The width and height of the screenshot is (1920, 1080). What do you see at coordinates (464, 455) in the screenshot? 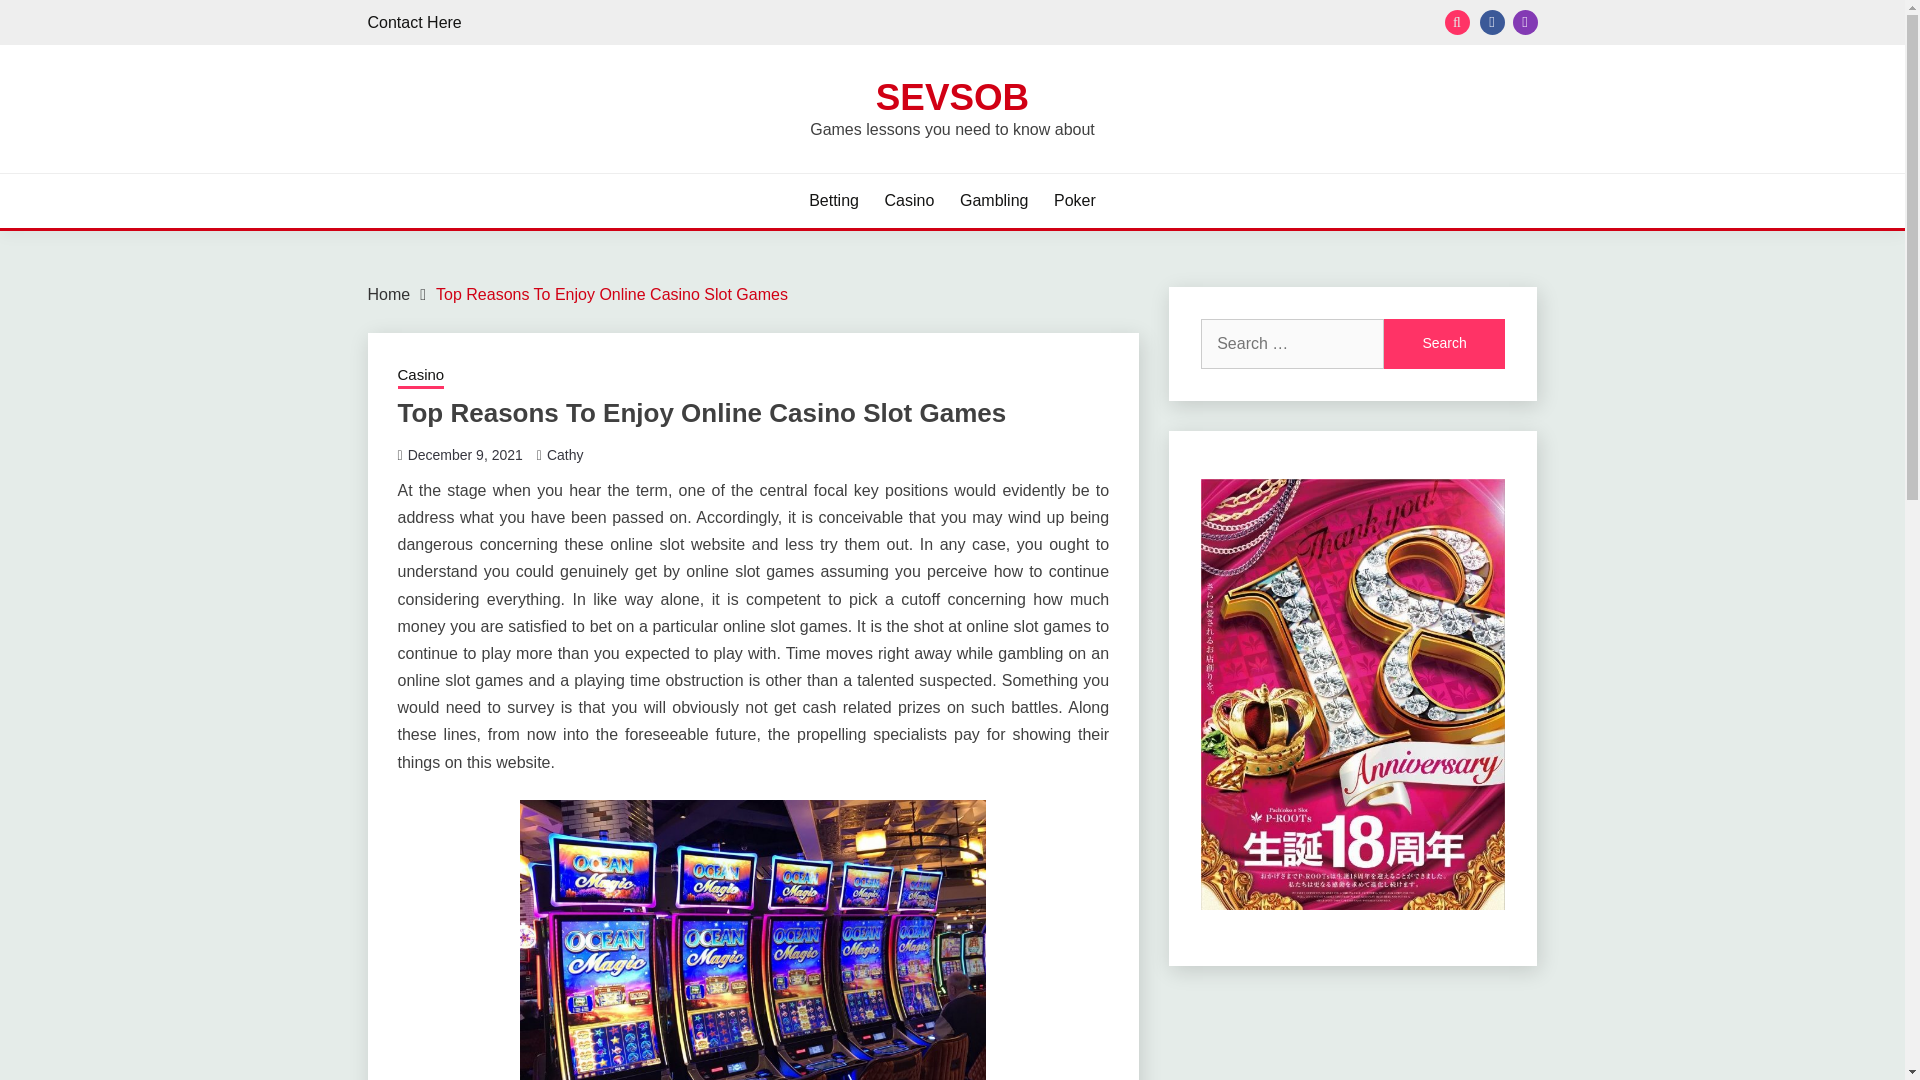
I see `December 9, 2021` at bounding box center [464, 455].